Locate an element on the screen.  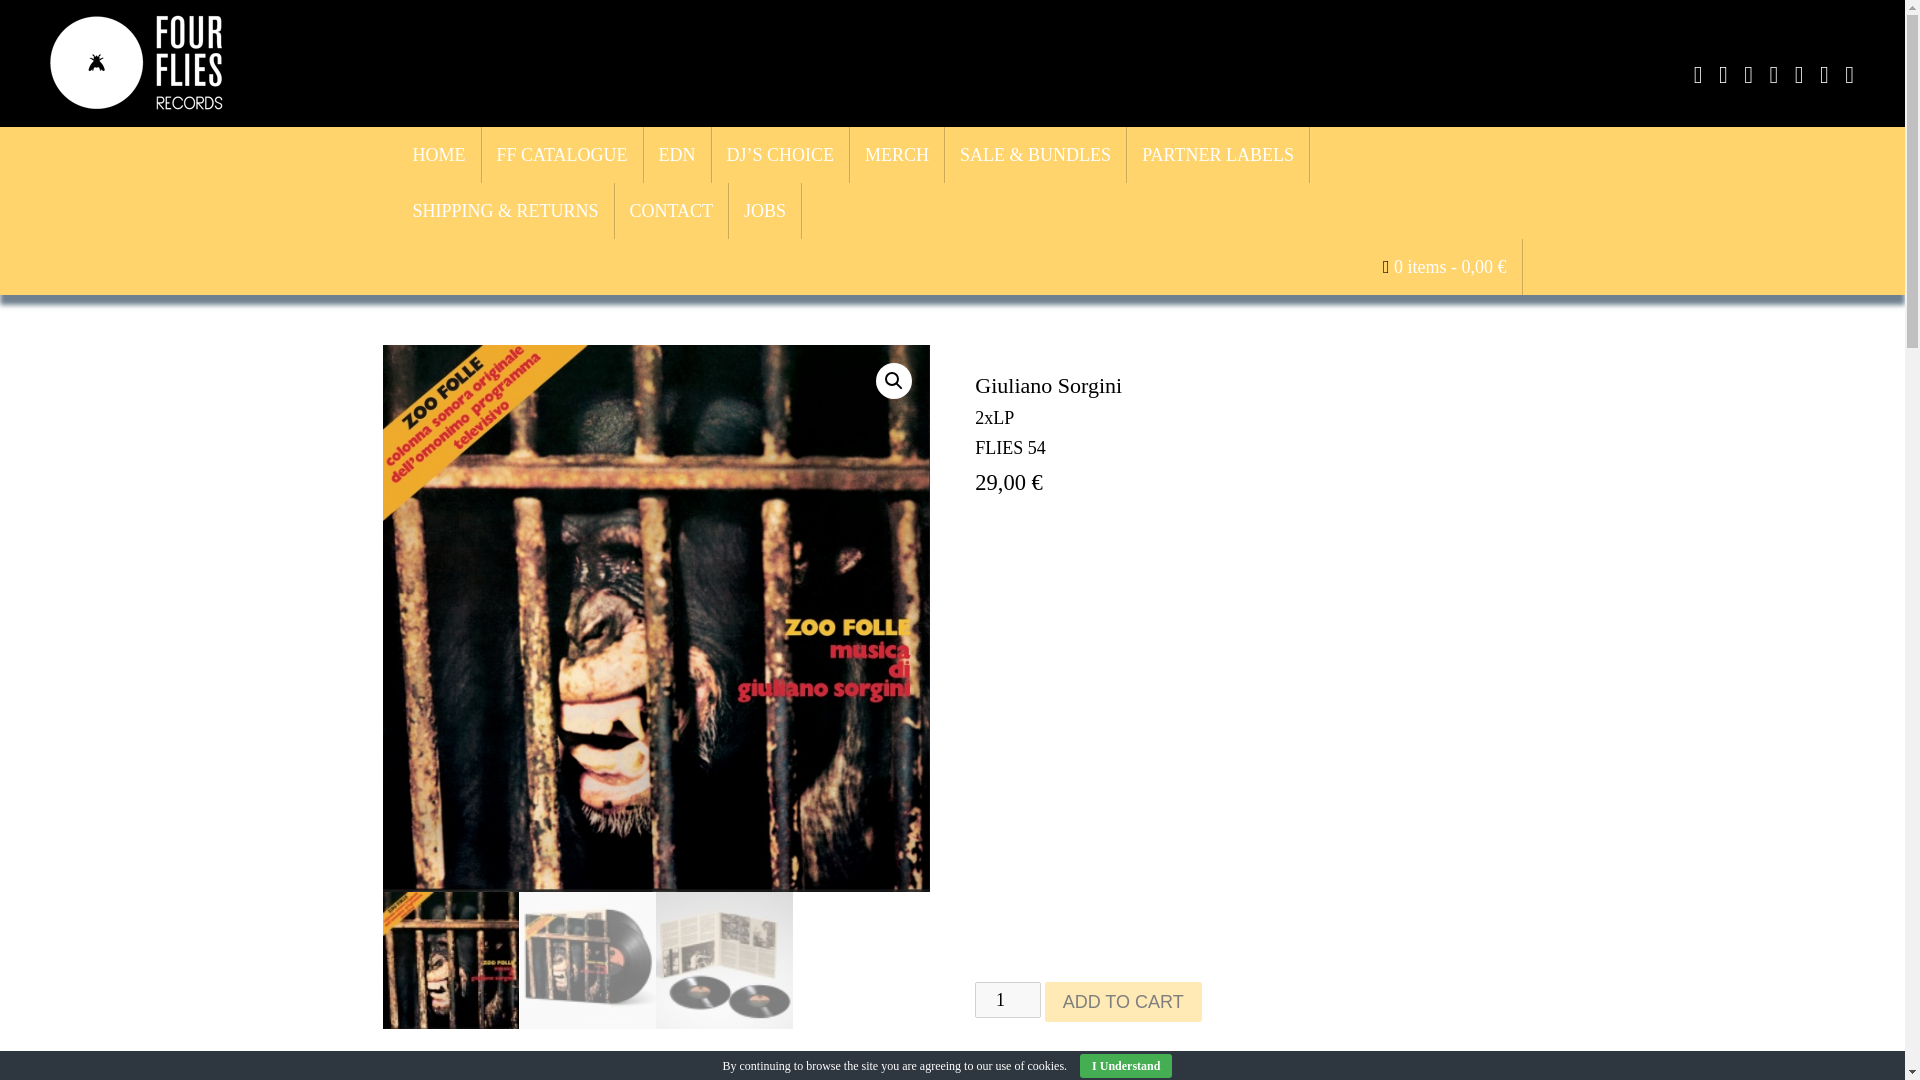
PARTNER LABELS is located at coordinates (1218, 154).